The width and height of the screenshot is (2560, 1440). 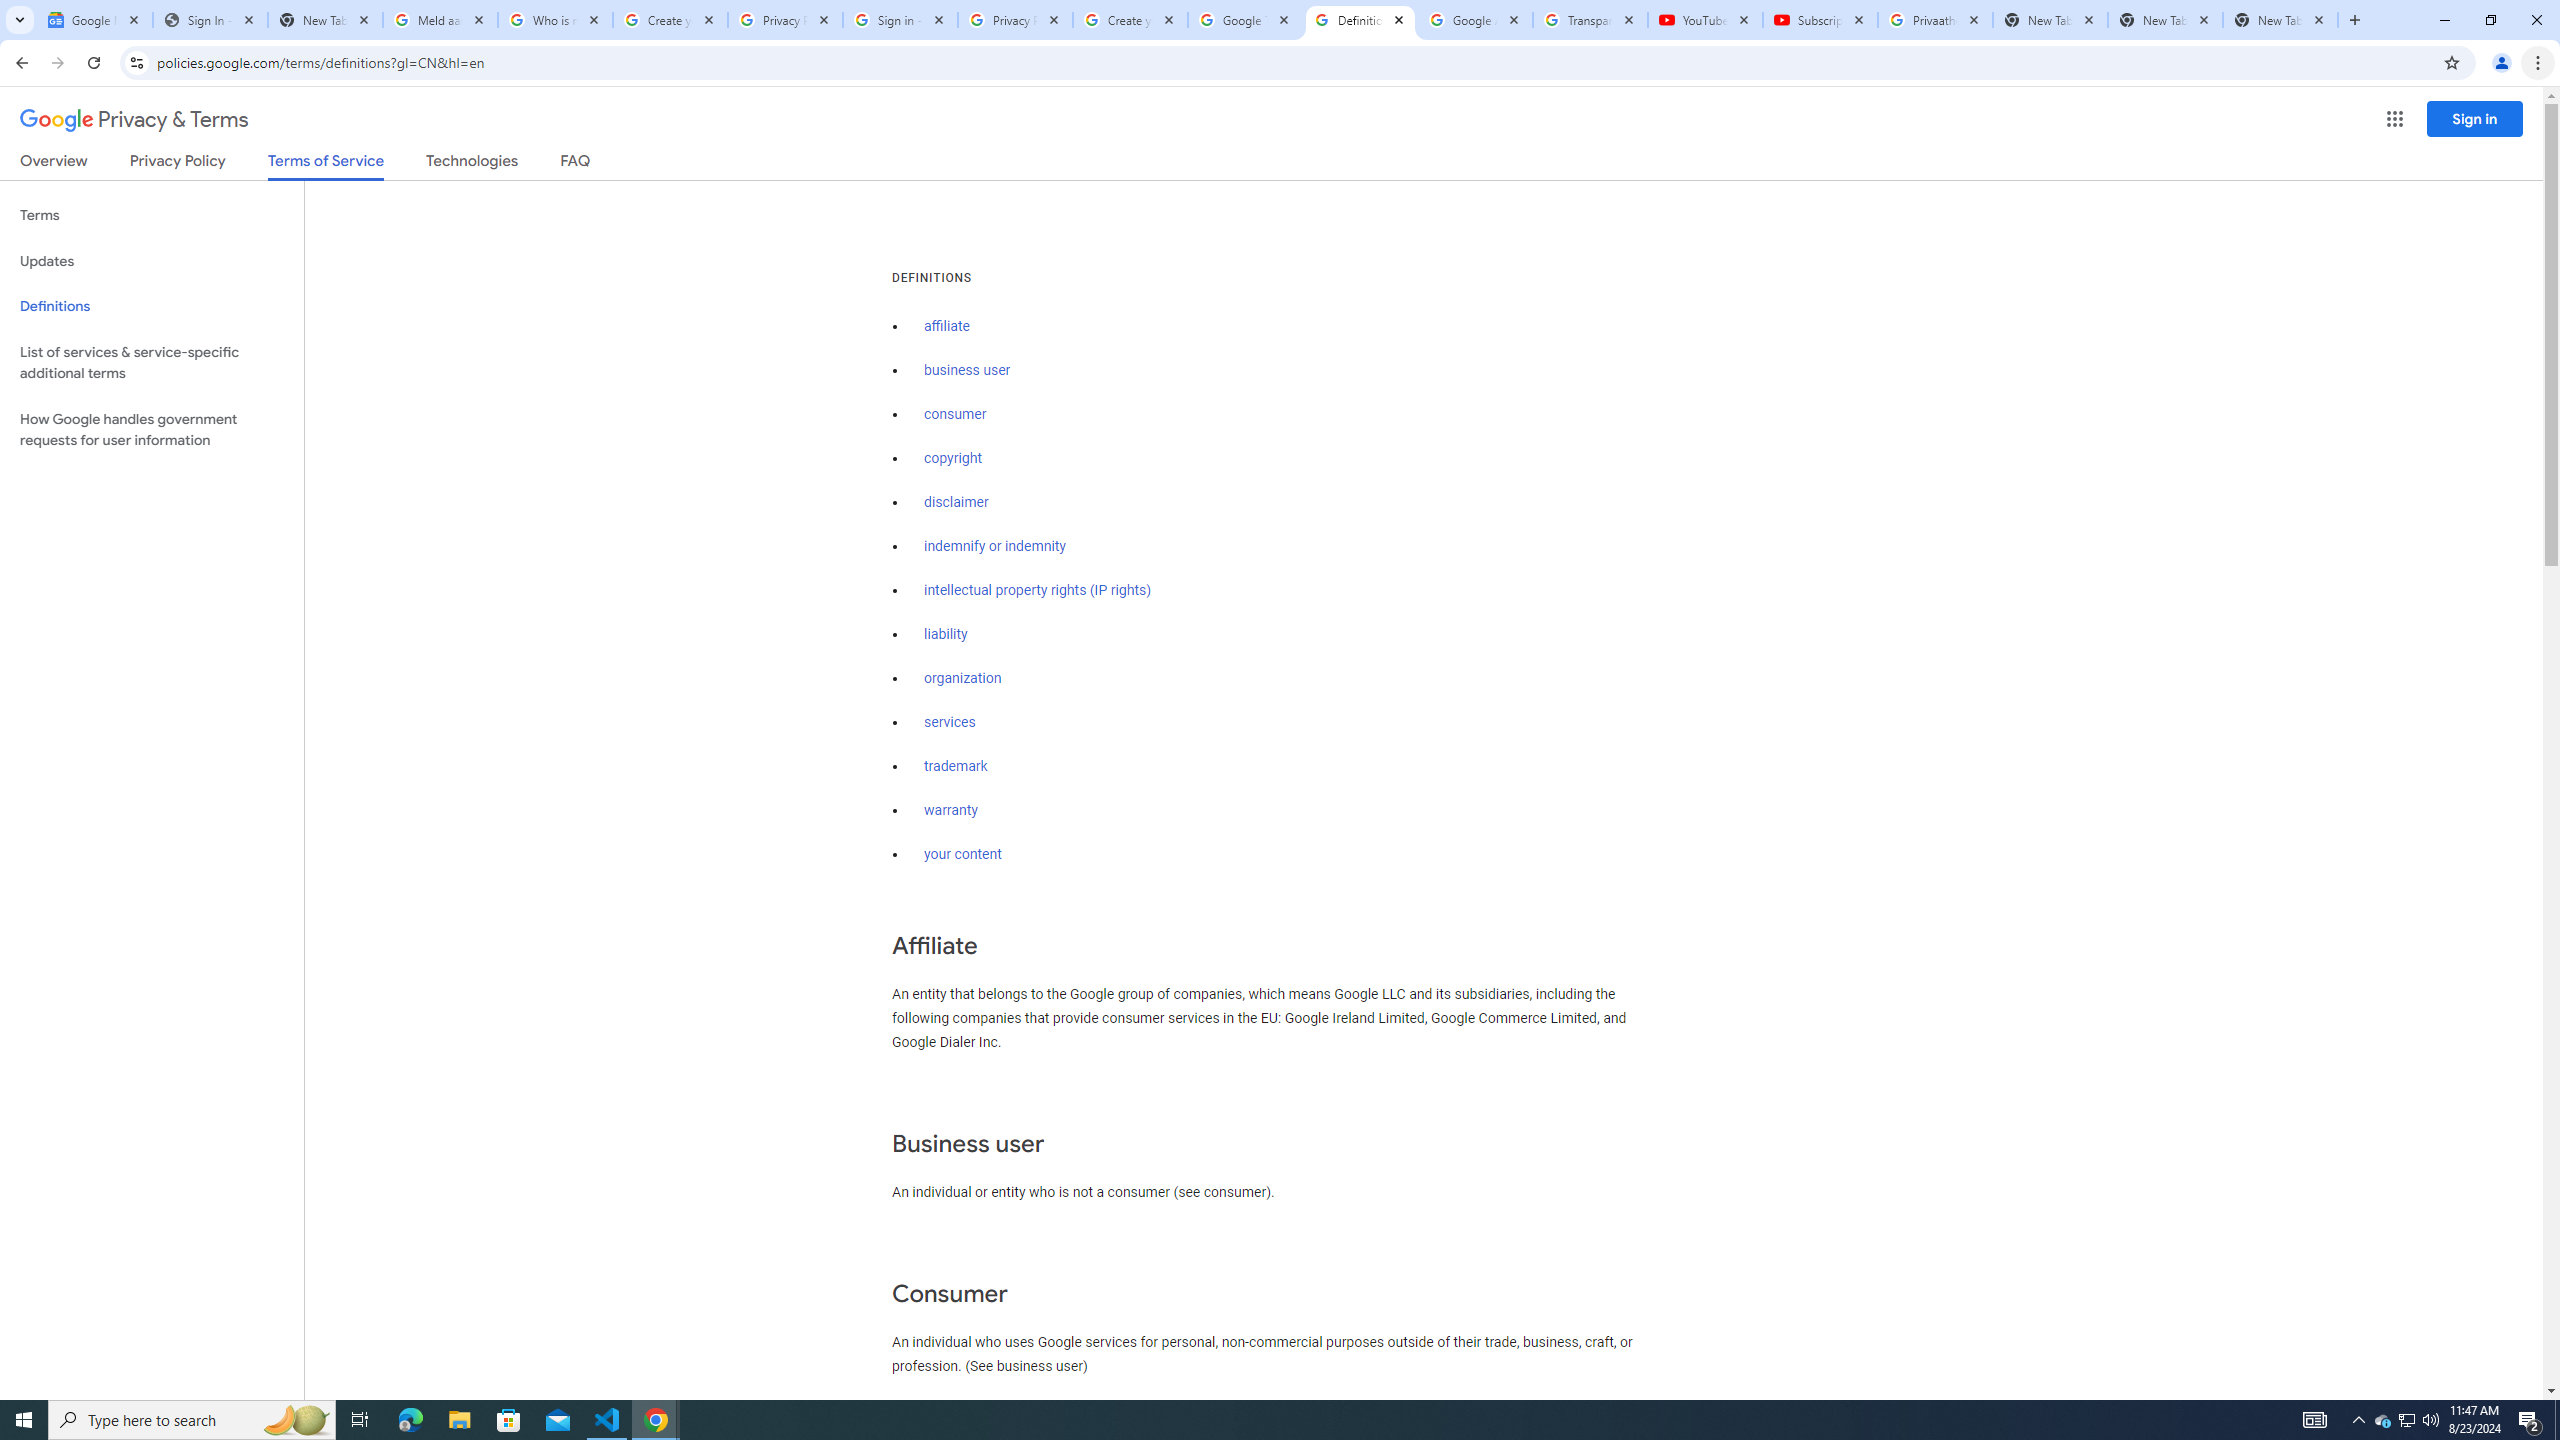 What do you see at coordinates (670, 20) in the screenshot?
I see `Create your Google Account` at bounding box center [670, 20].